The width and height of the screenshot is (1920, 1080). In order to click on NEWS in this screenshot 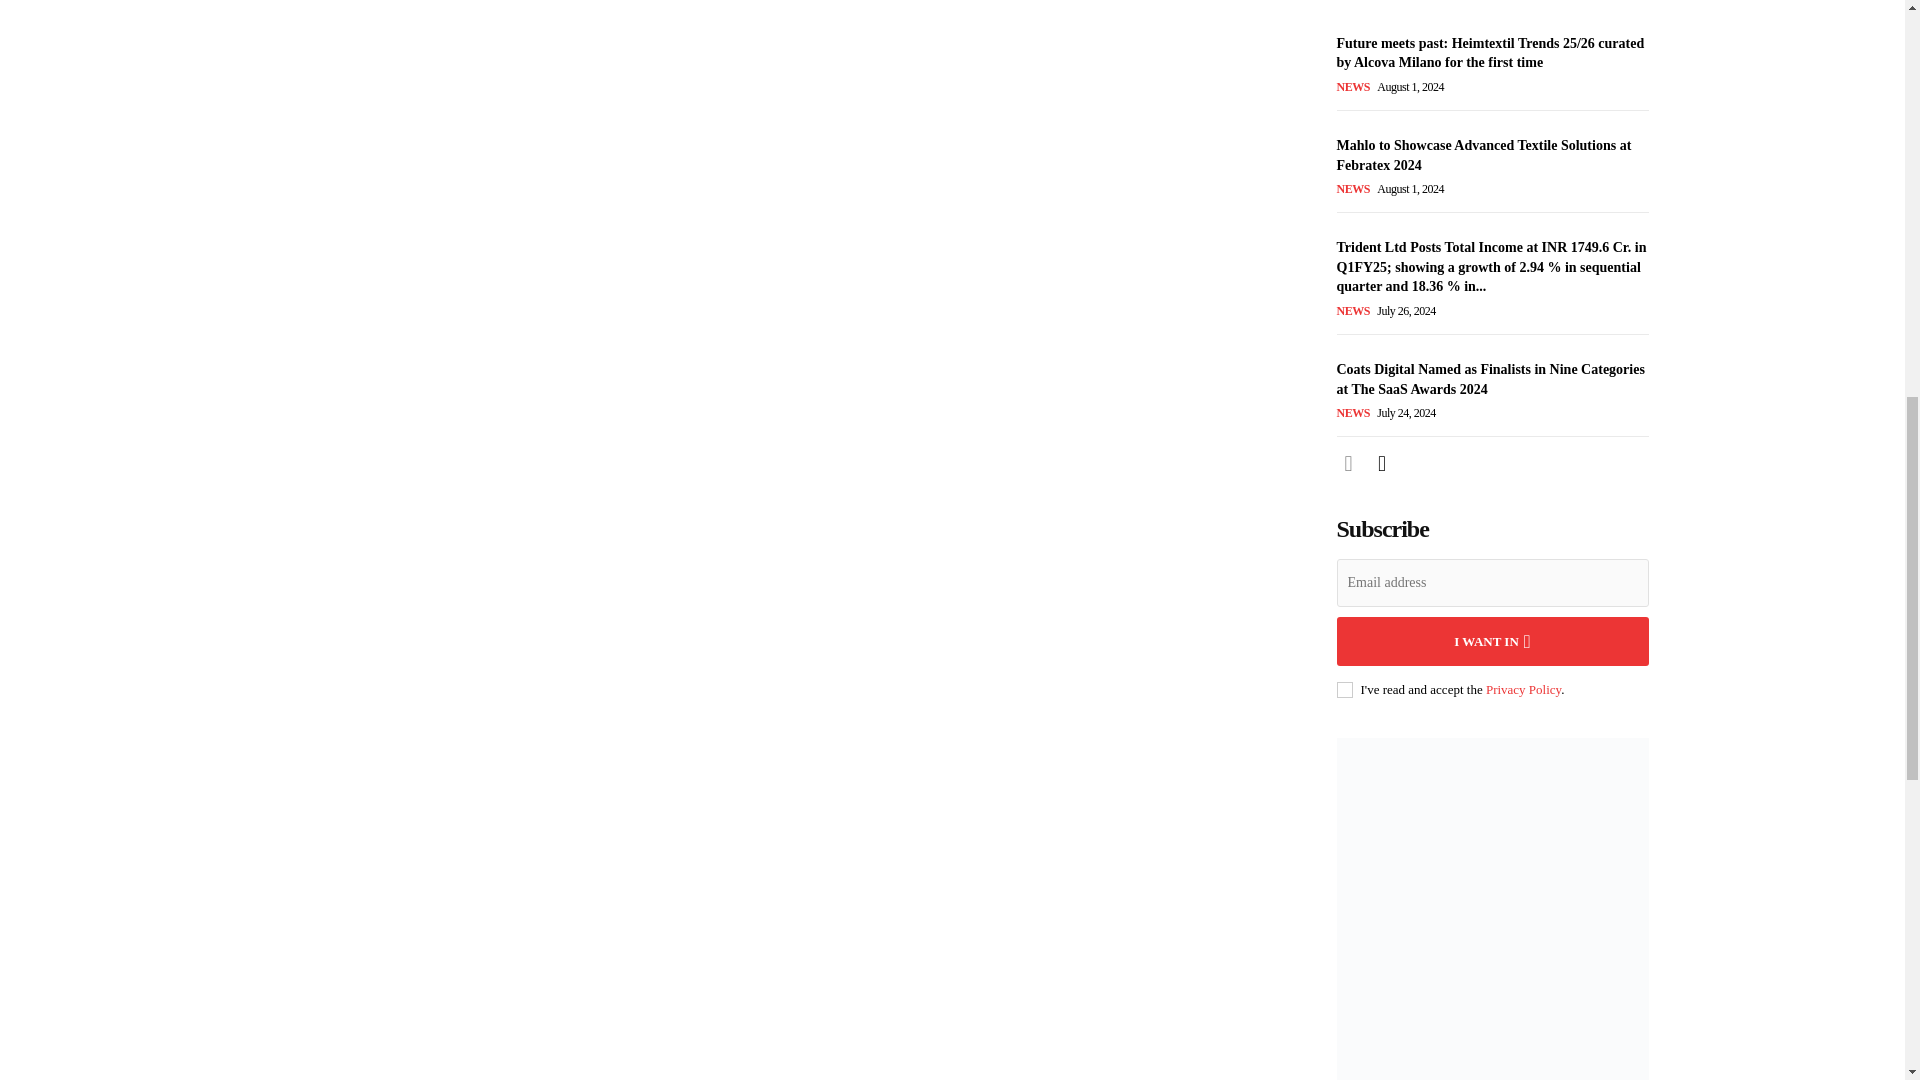, I will do `click(1352, 86)`.